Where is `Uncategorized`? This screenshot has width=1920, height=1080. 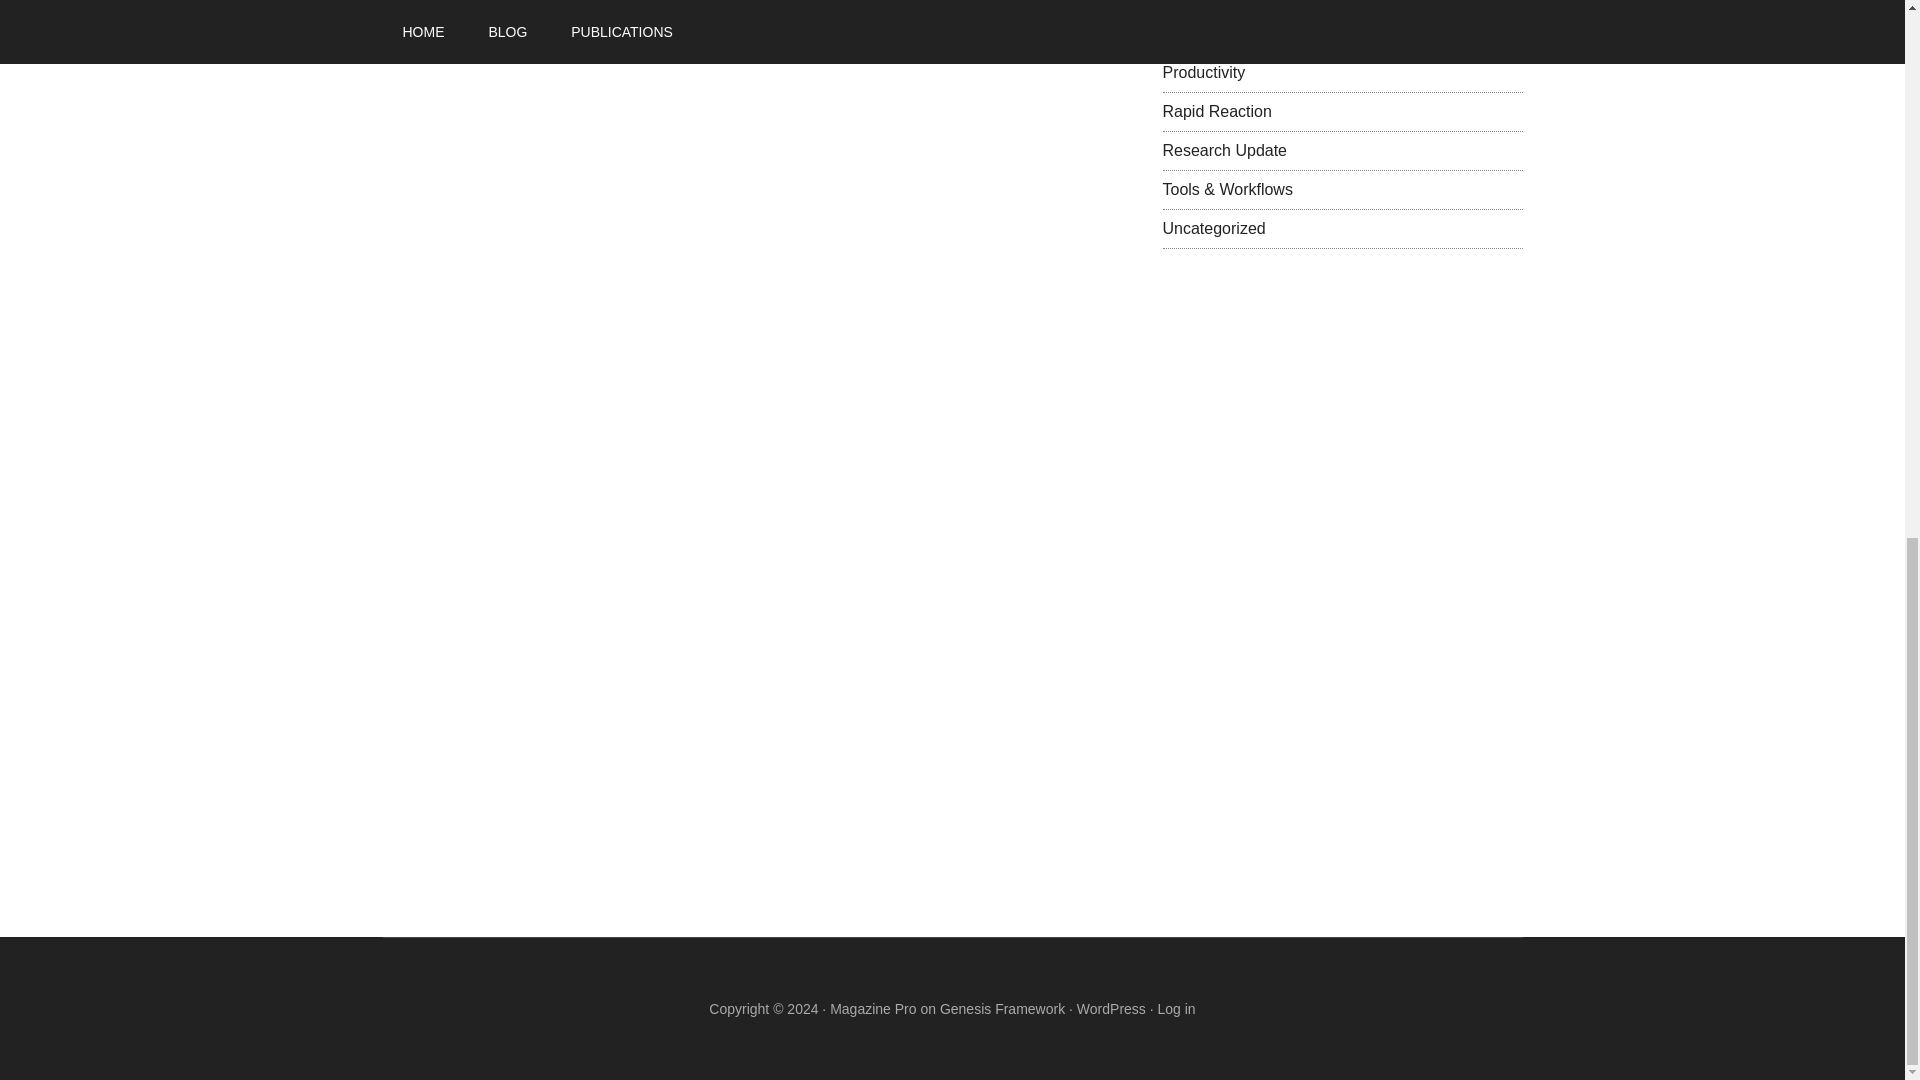 Uncategorized is located at coordinates (1213, 228).